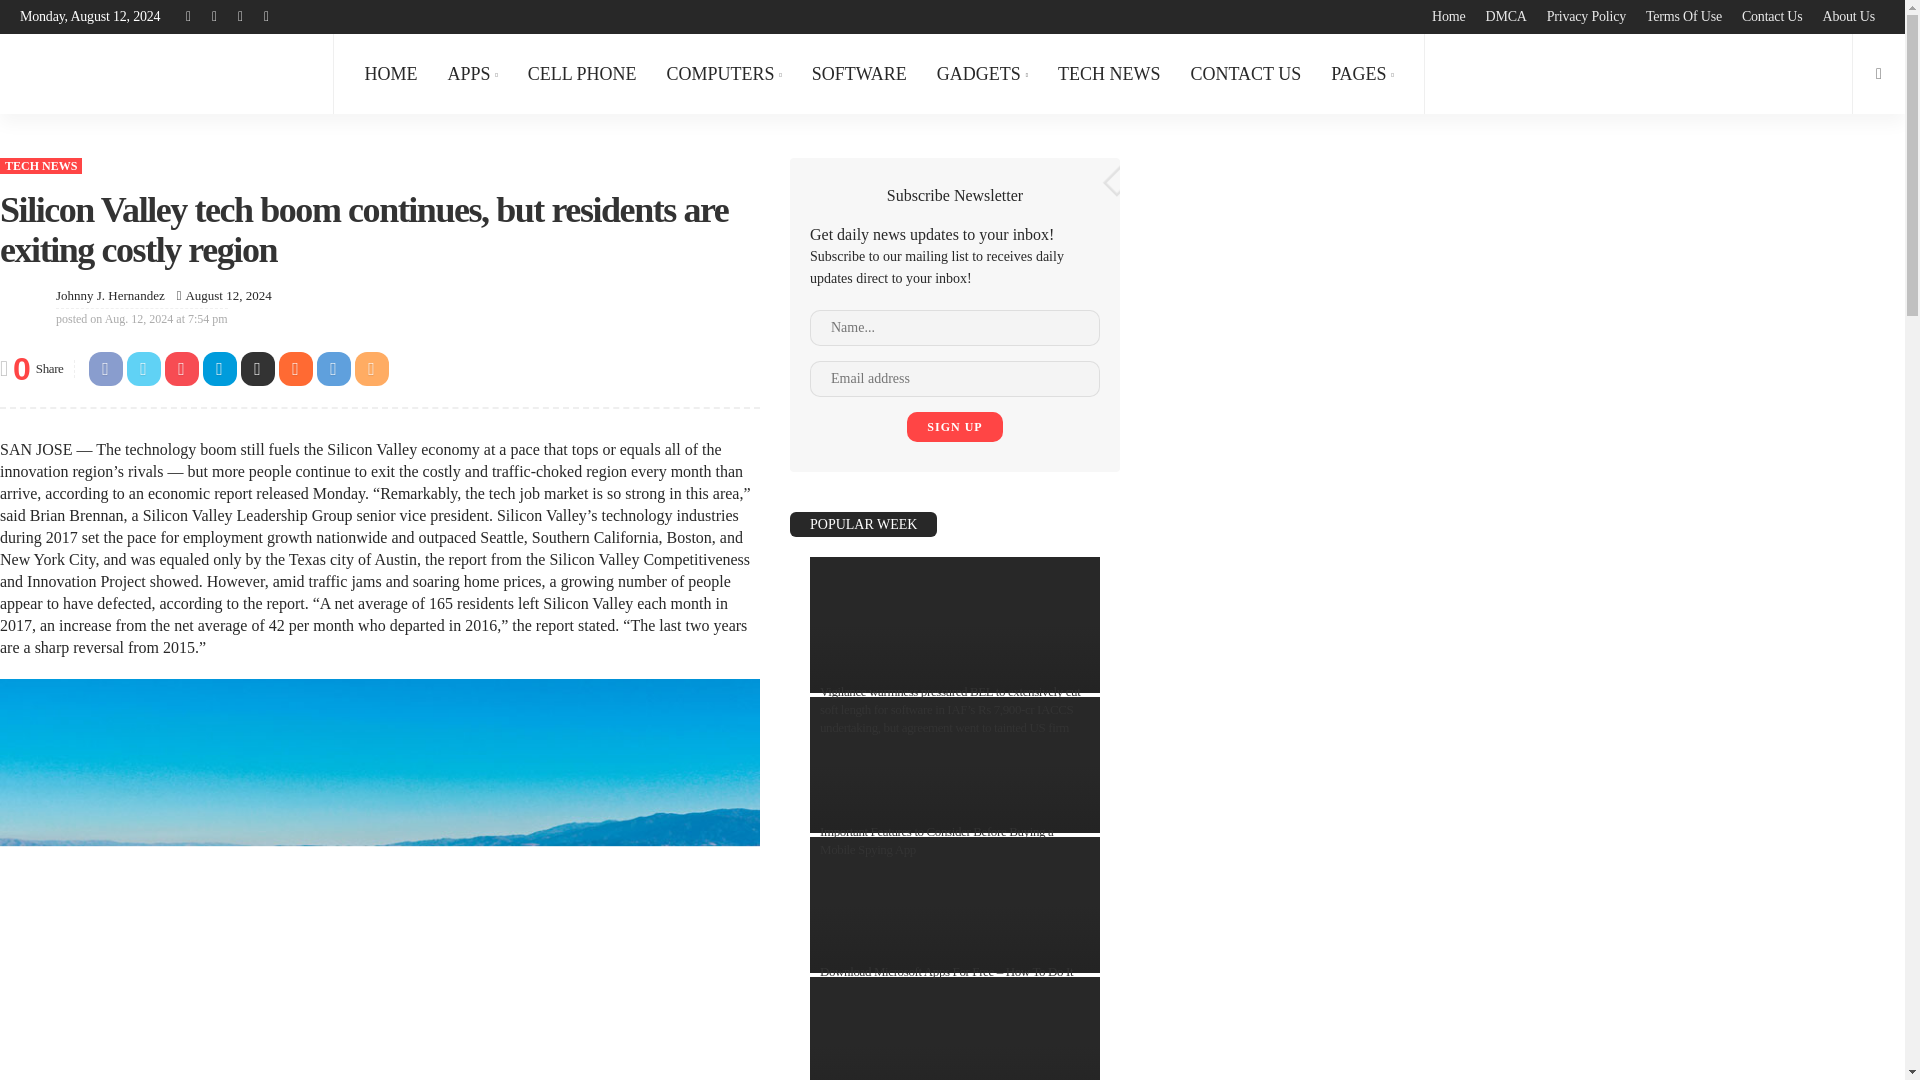 The height and width of the screenshot is (1080, 1920). Describe the element at coordinates (1586, 16) in the screenshot. I see `Privacy Policy` at that location.